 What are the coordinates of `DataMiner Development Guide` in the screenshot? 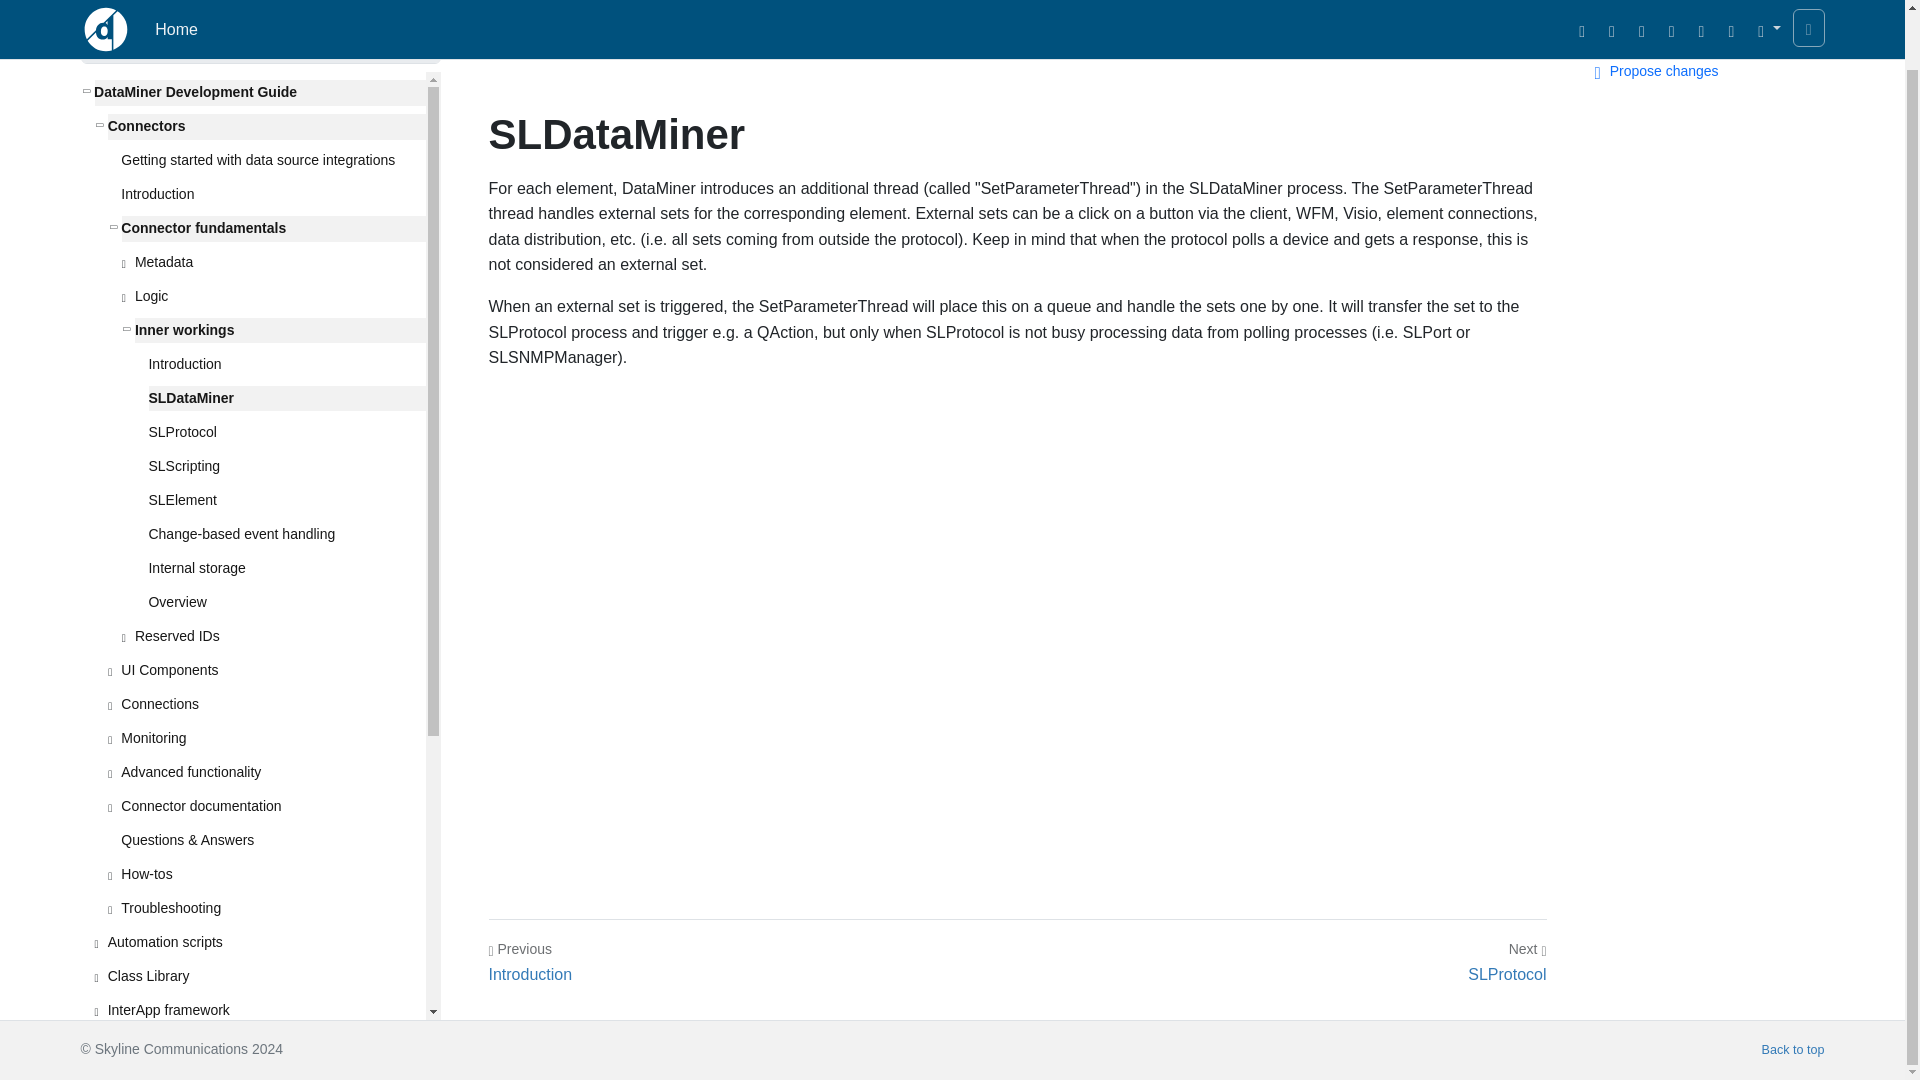 It's located at (259, 92).